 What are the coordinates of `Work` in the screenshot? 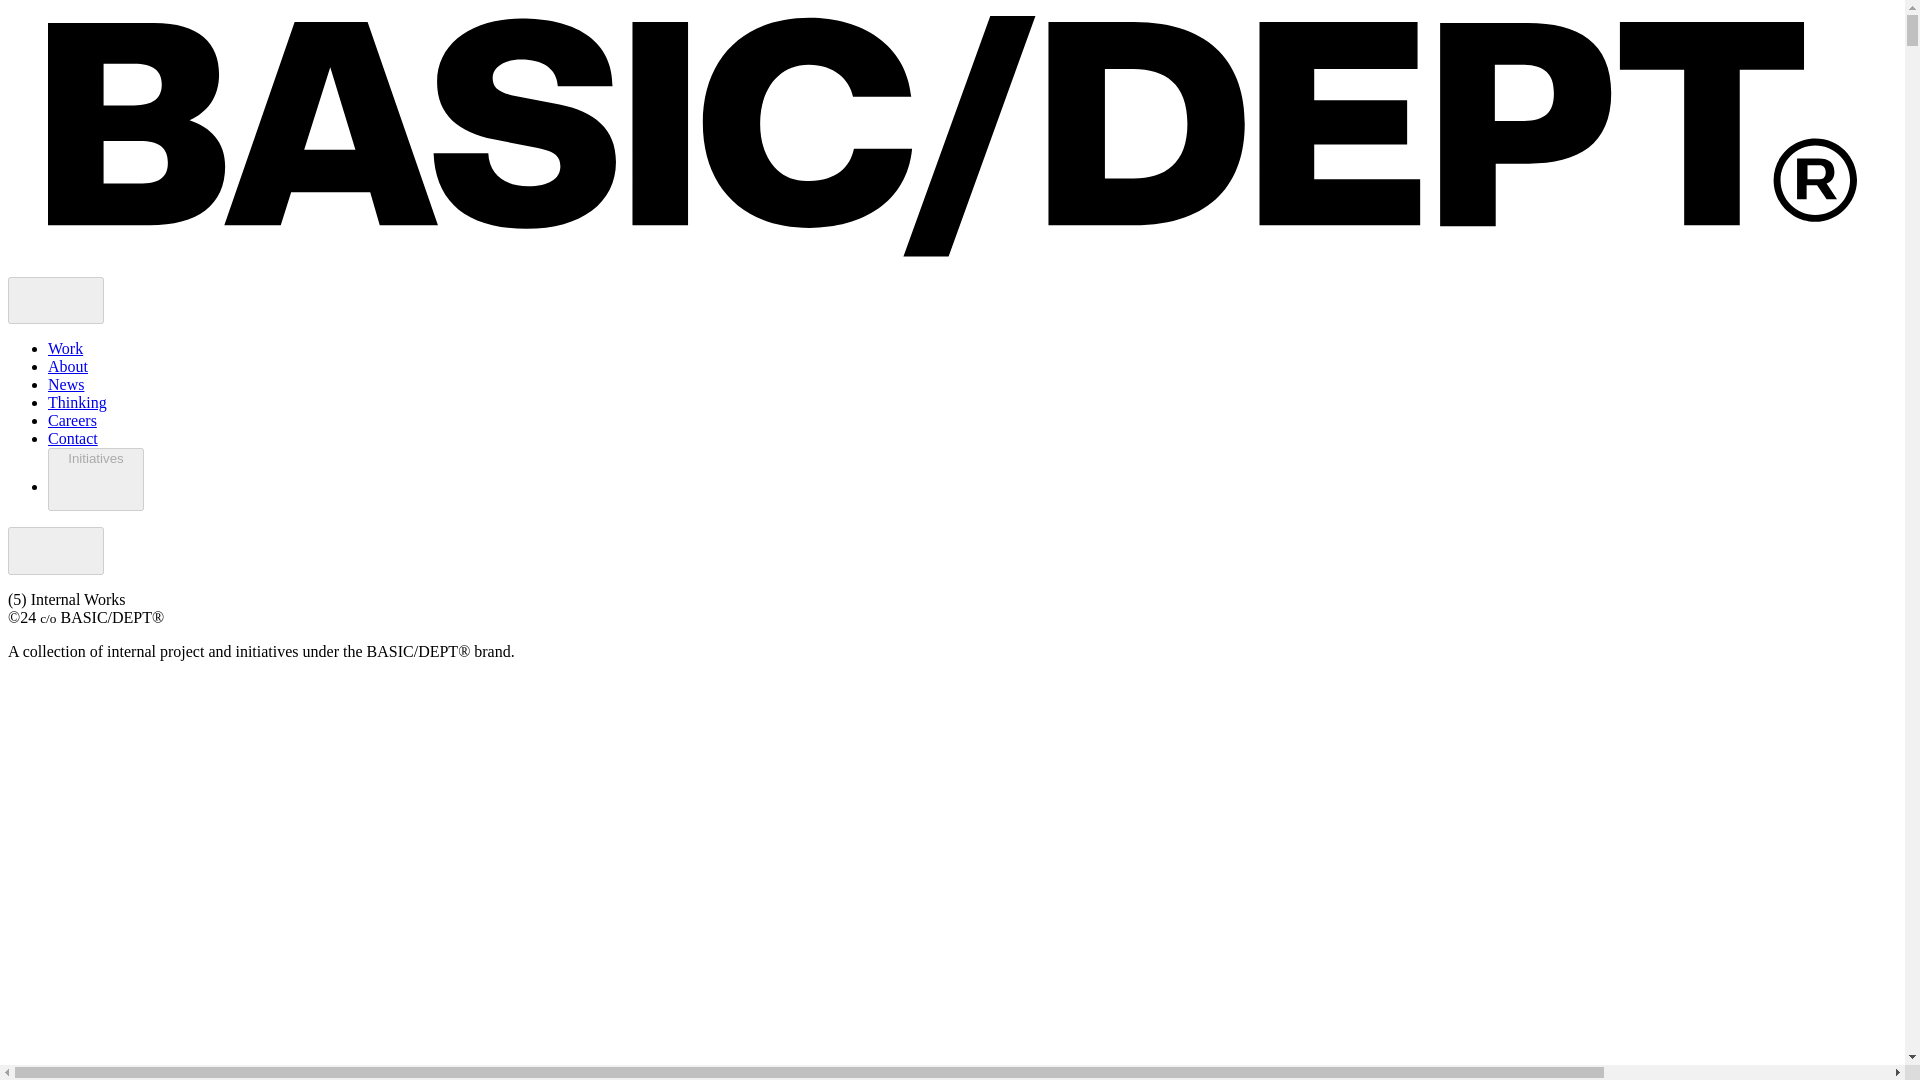 It's located at (65, 348).